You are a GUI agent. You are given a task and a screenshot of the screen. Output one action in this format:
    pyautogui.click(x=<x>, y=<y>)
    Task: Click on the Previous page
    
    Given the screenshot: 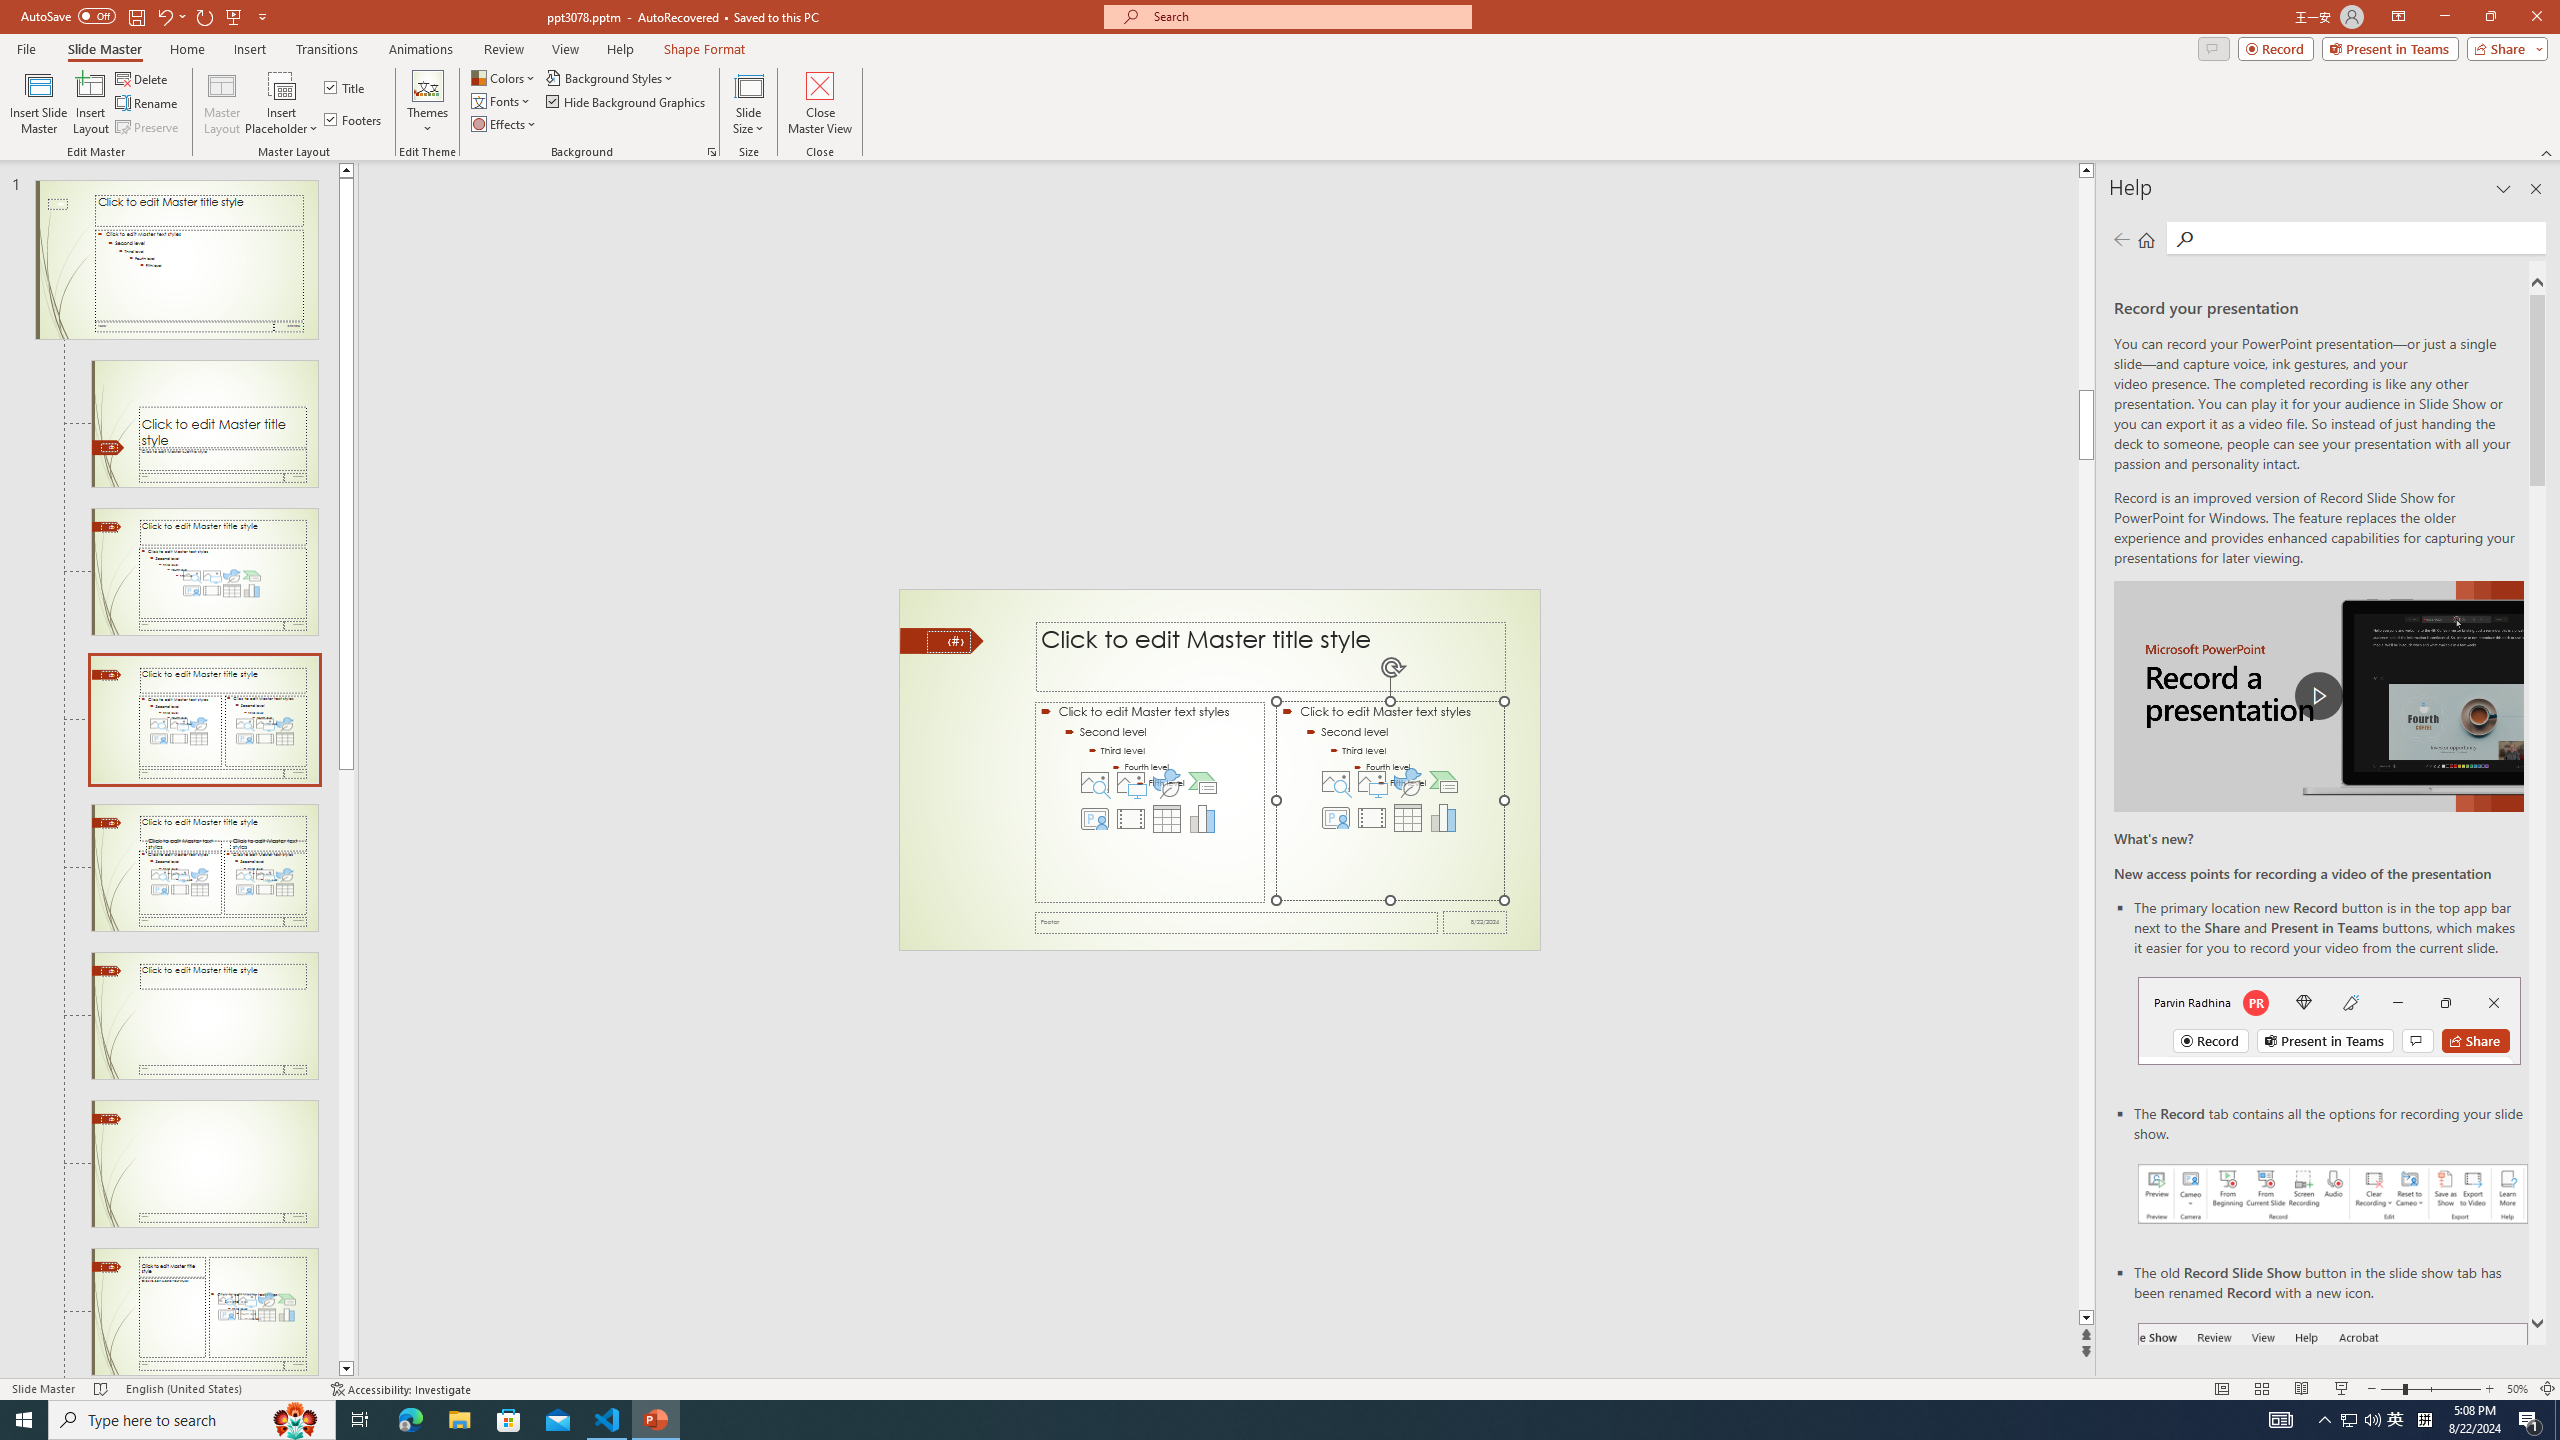 What is the action you would take?
    pyautogui.click(x=2122, y=239)
    